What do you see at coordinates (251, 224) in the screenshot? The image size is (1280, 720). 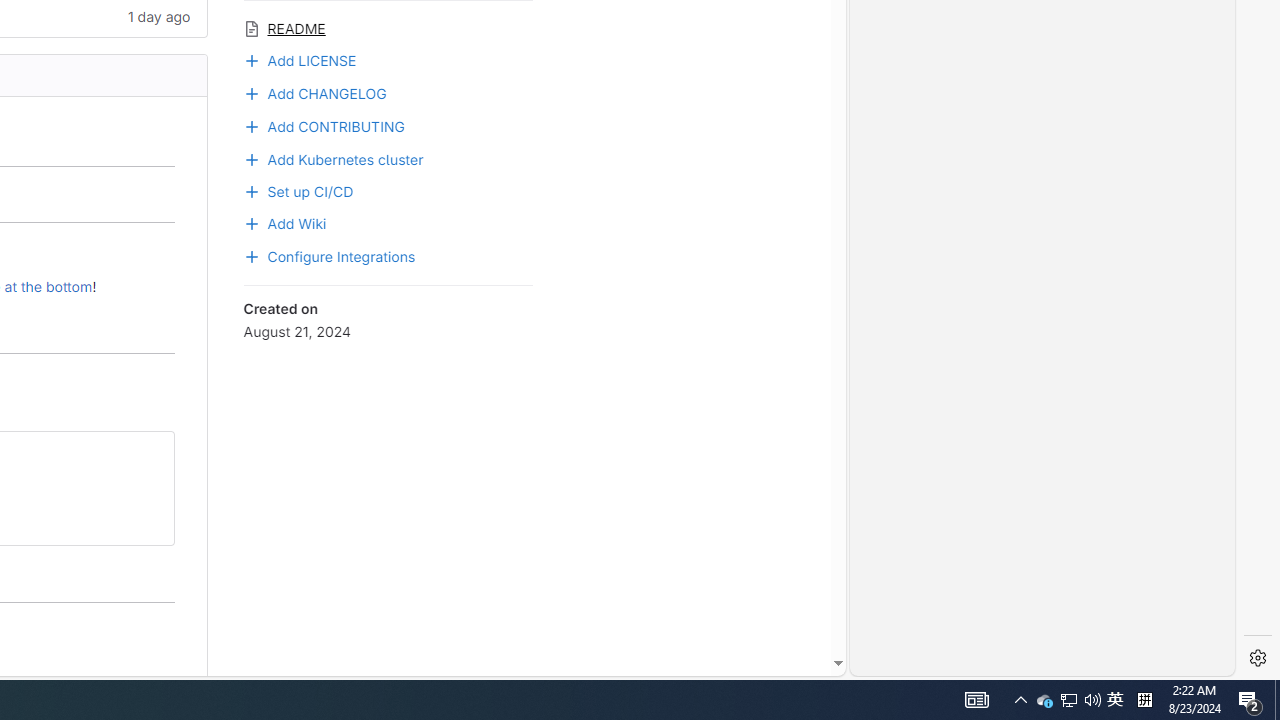 I see `Class: s16 gl-mr-3` at bounding box center [251, 224].